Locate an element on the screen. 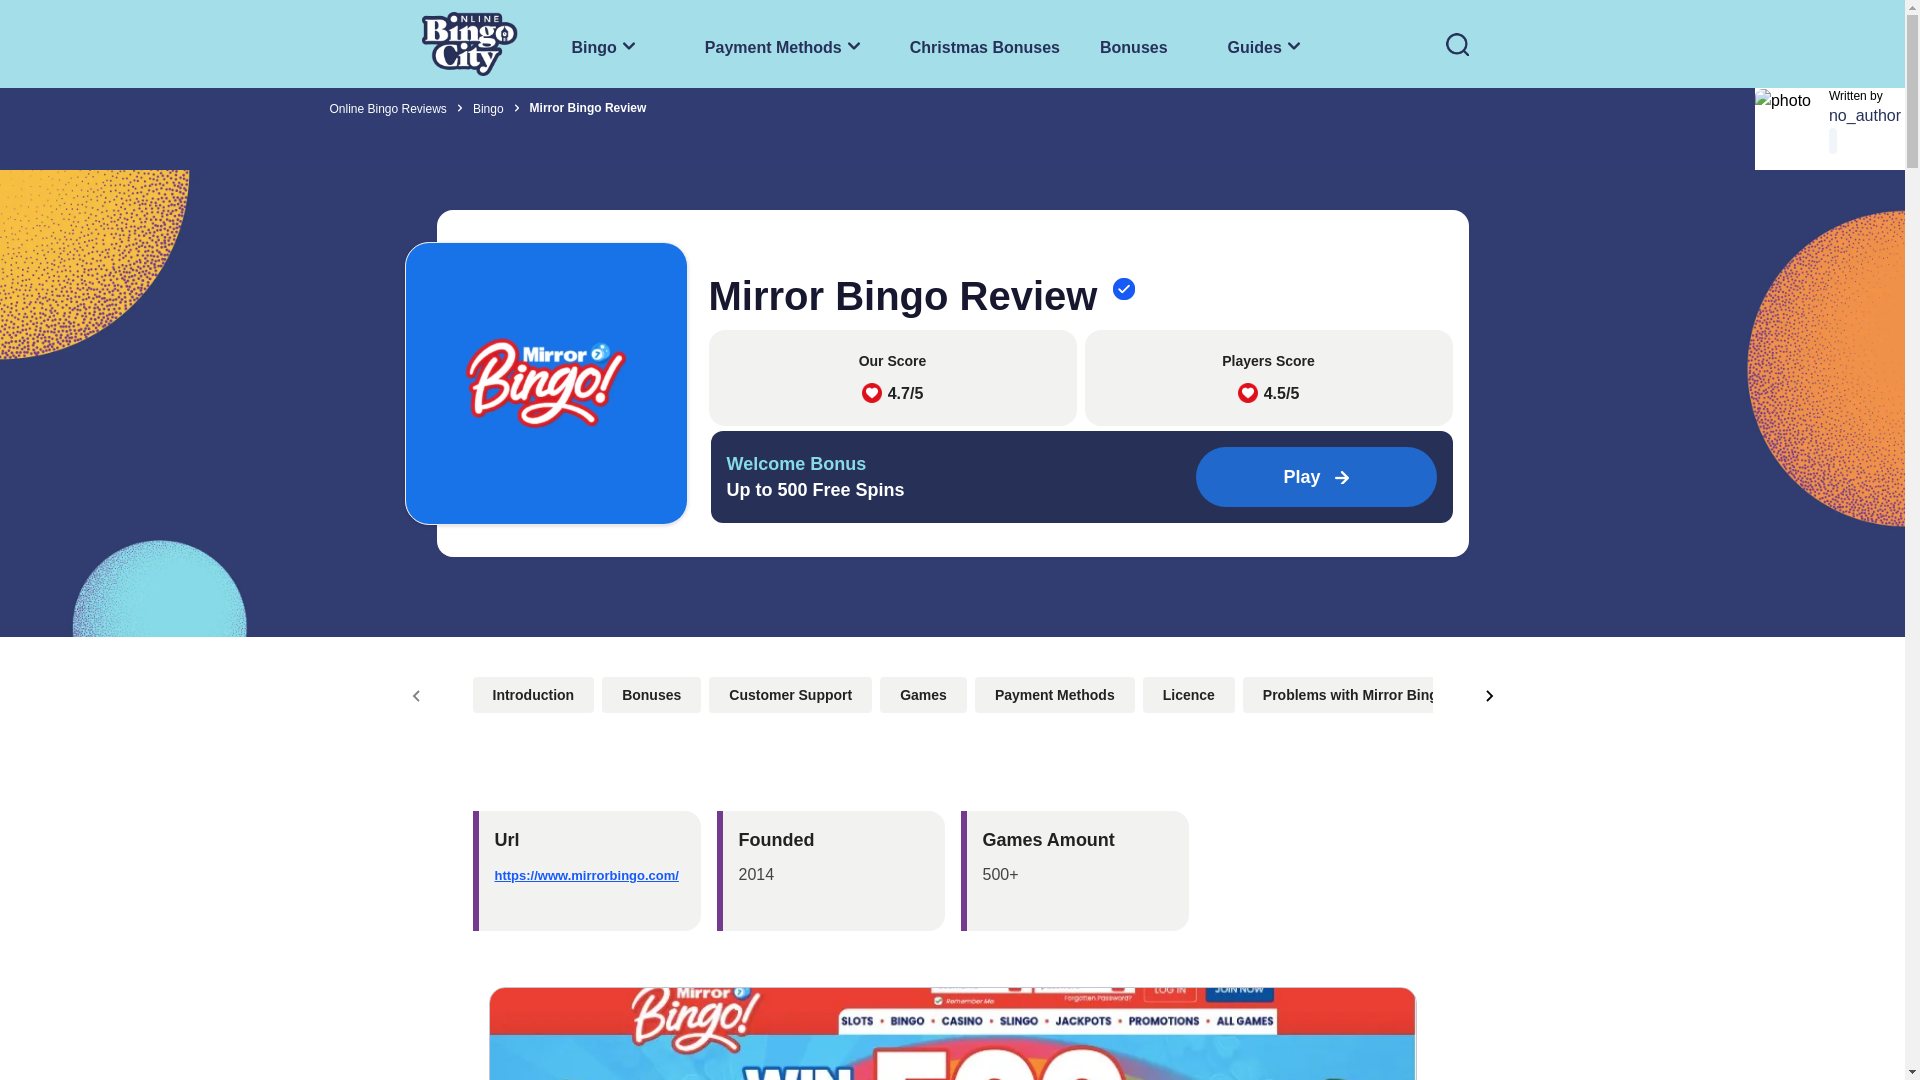 The image size is (1920, 1080). Christmas Bonuses is located at coordinates (988, 44).